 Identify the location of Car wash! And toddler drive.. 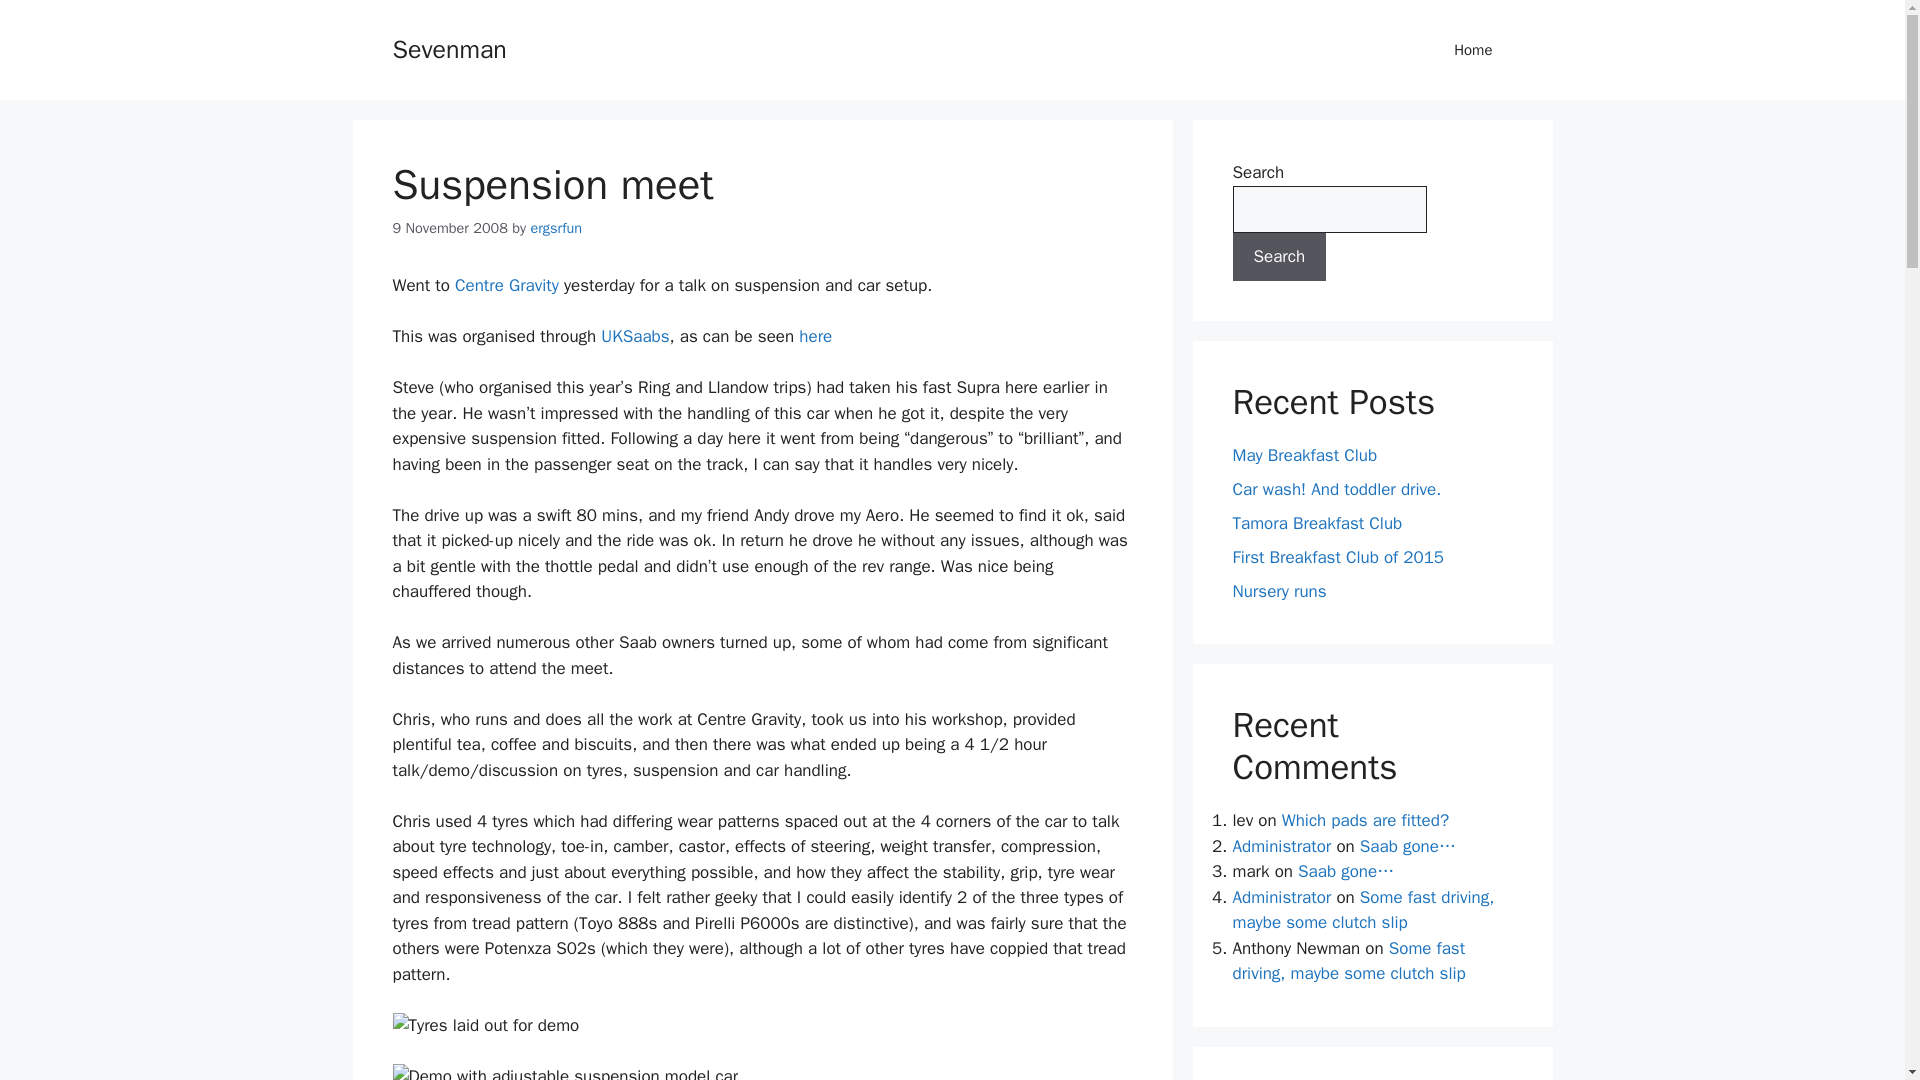
(1336, 488).